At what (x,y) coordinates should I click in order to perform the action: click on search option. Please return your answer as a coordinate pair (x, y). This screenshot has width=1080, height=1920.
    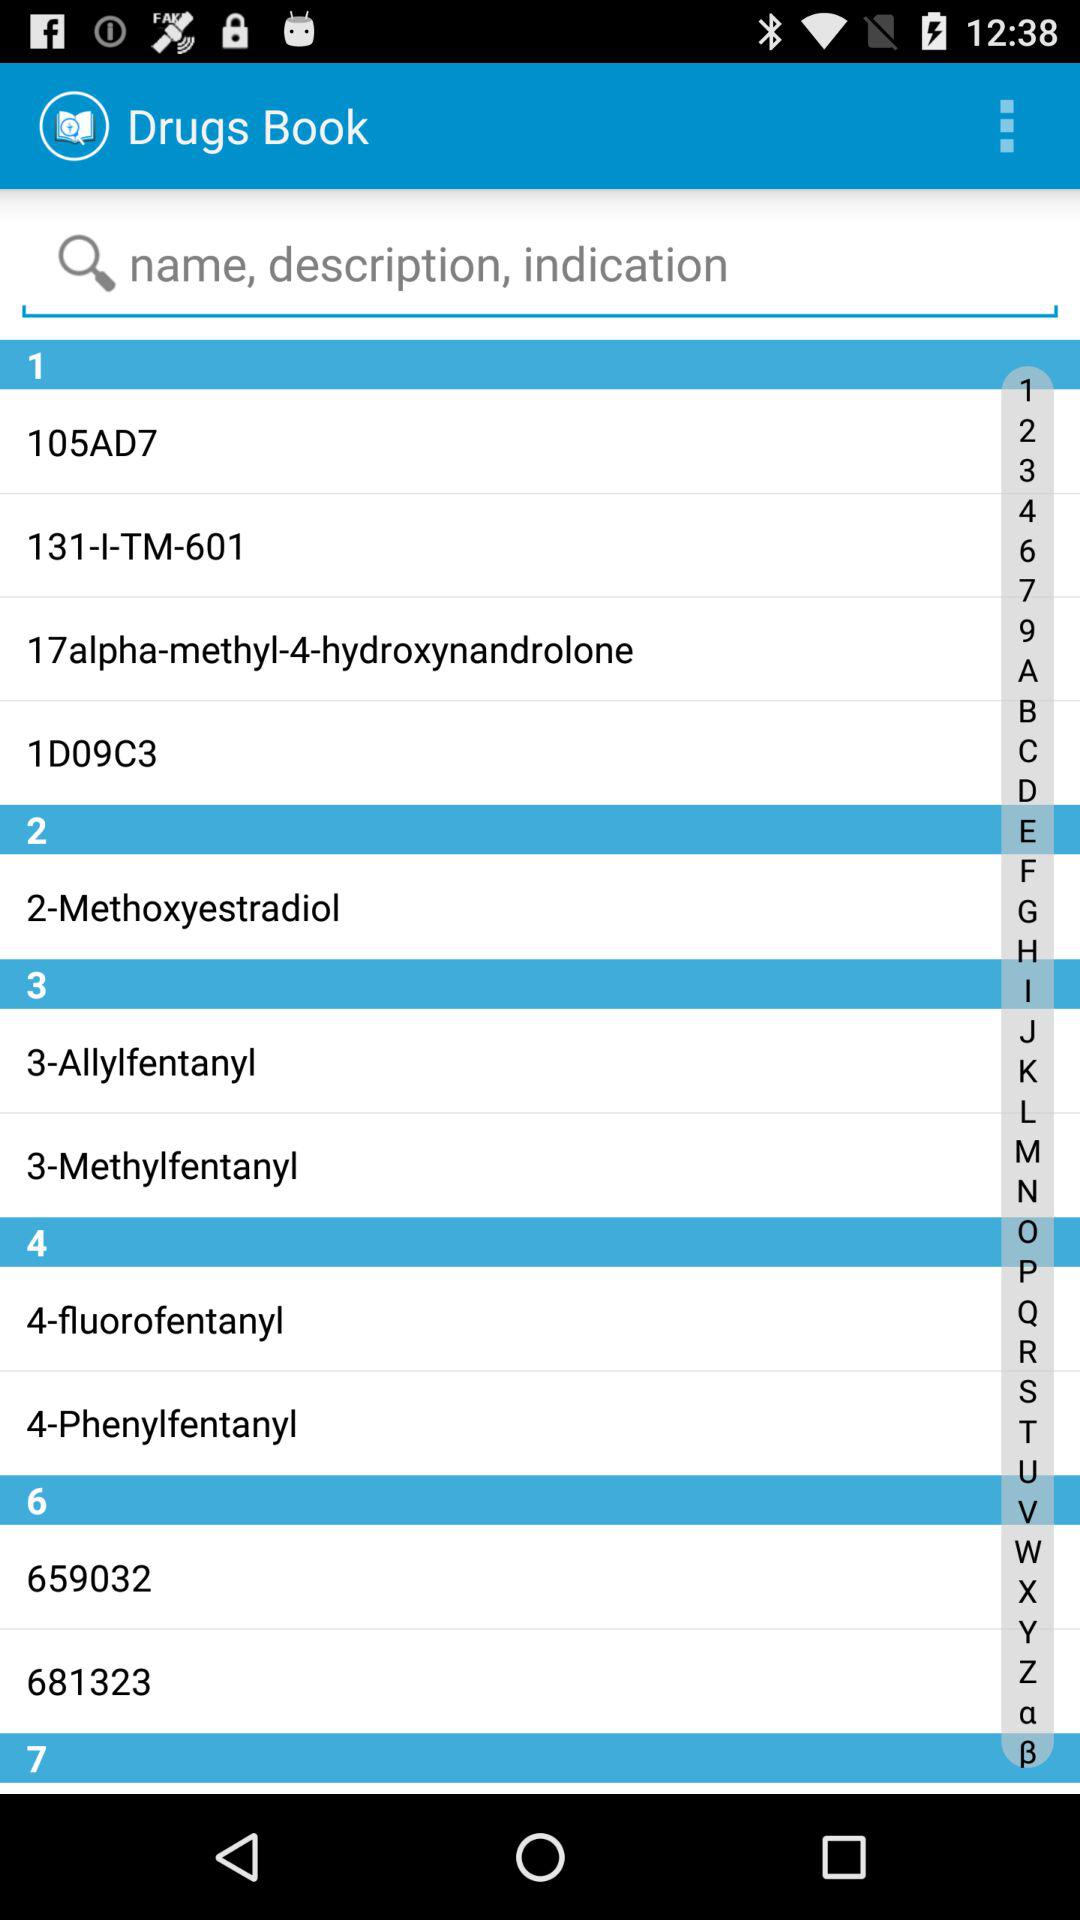
    Looking at the image, I should click on (540, 264).